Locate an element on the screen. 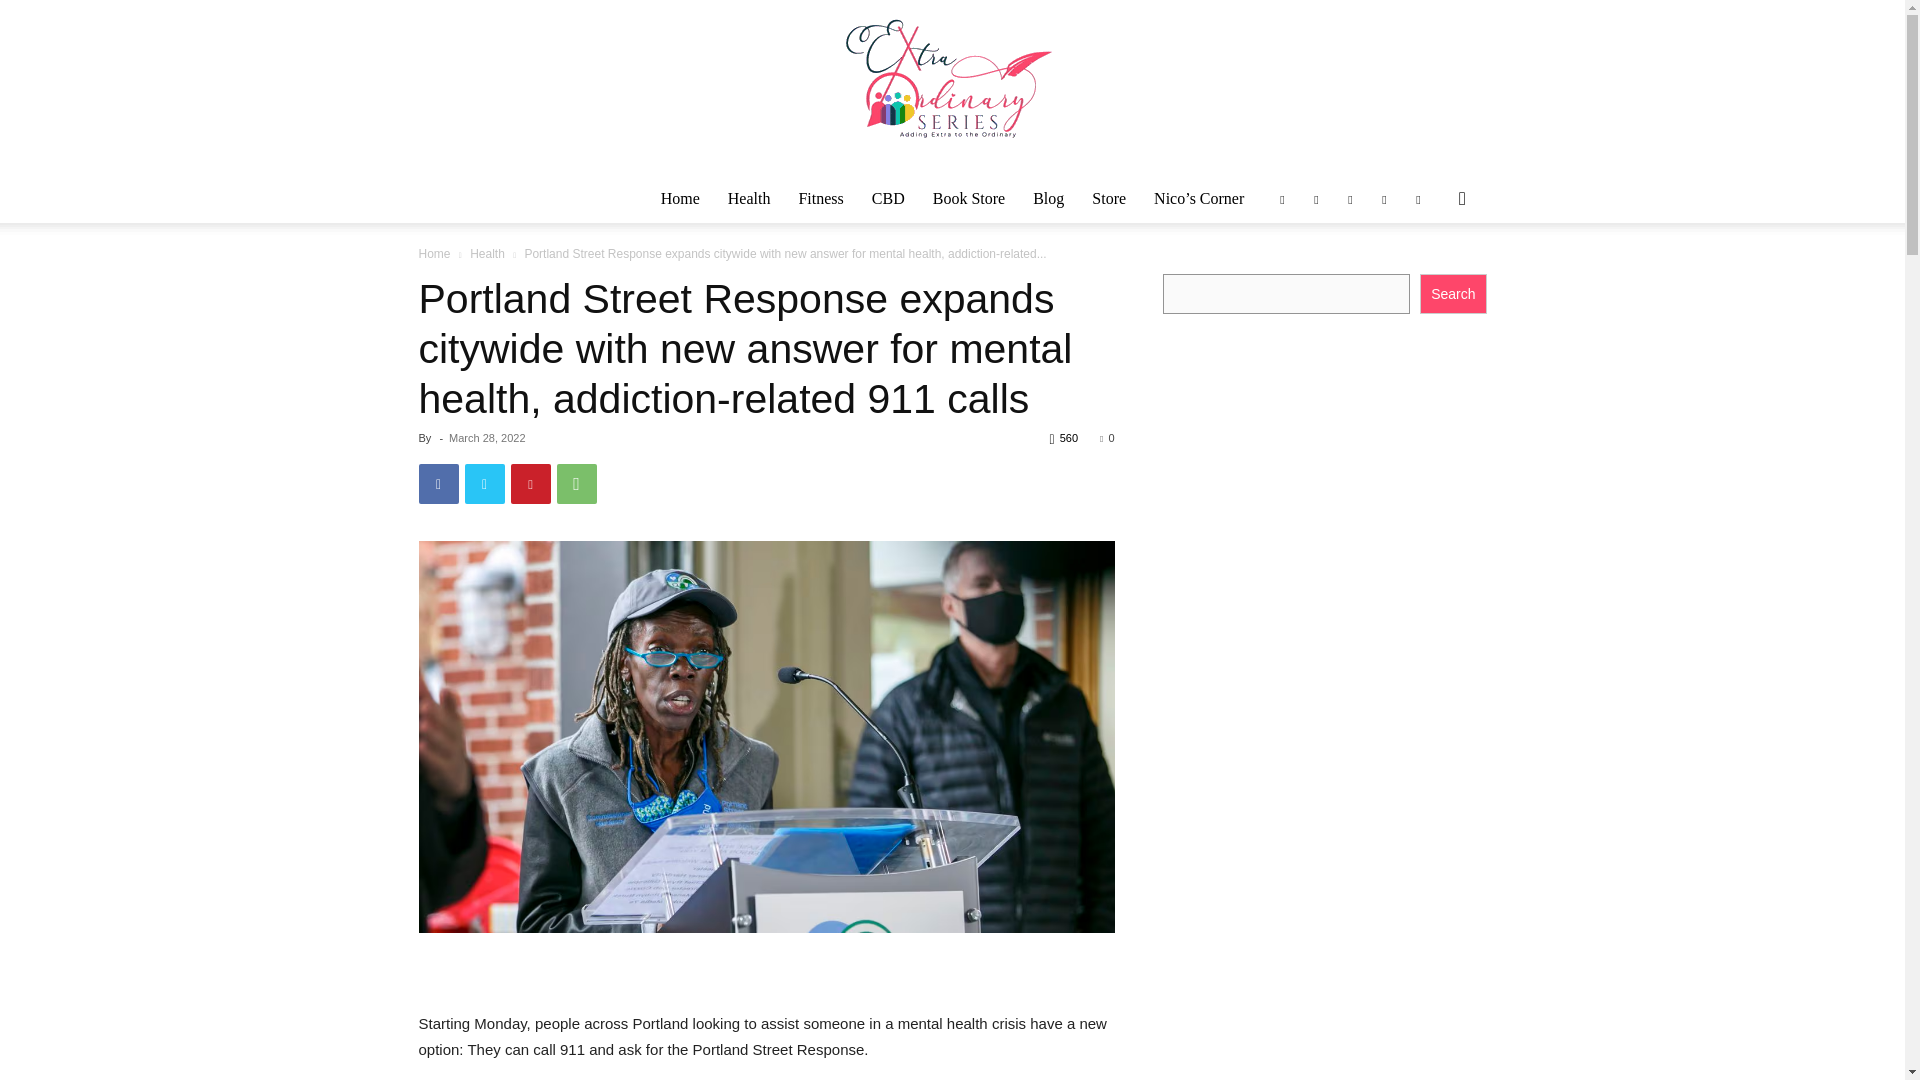 The height and width of the screenshot is (1080, 1920). Pinterest is located at coordinates (530, 484).